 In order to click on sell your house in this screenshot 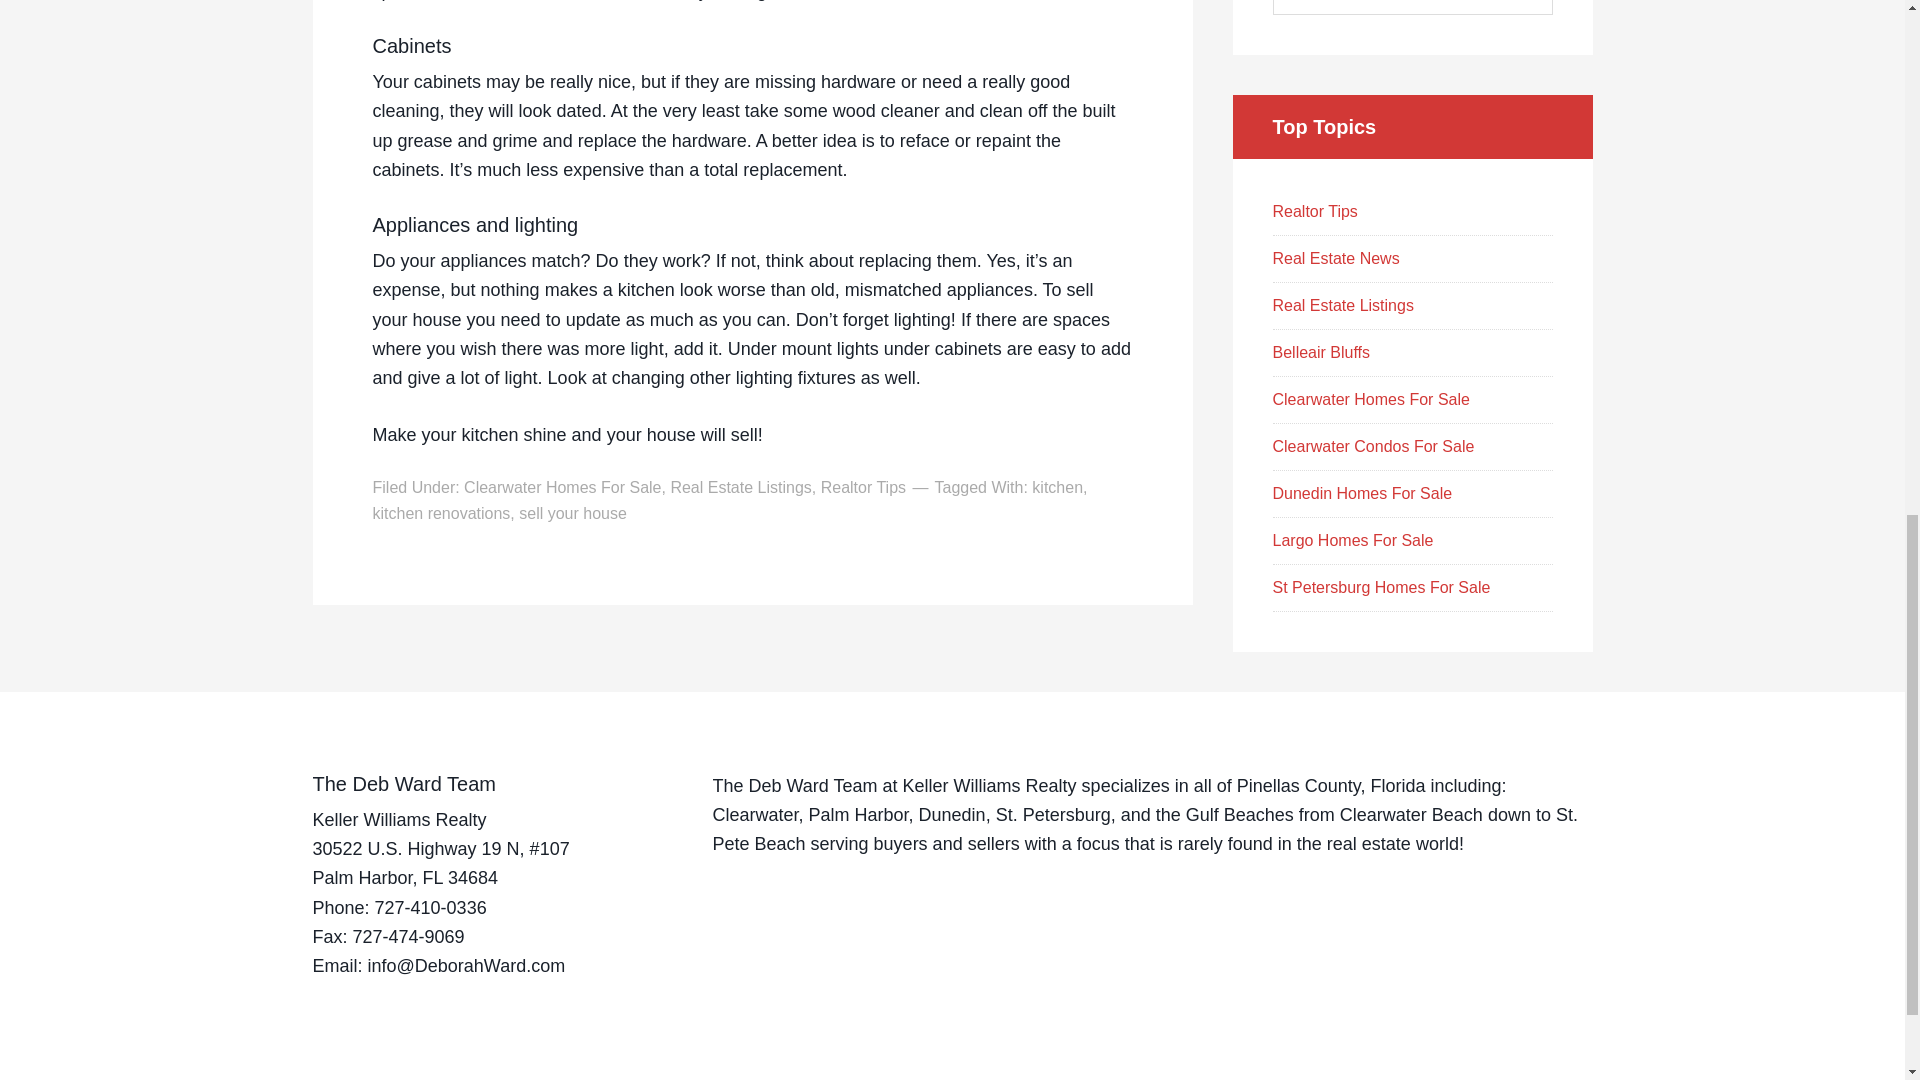, I will do `click(572, 513)`.